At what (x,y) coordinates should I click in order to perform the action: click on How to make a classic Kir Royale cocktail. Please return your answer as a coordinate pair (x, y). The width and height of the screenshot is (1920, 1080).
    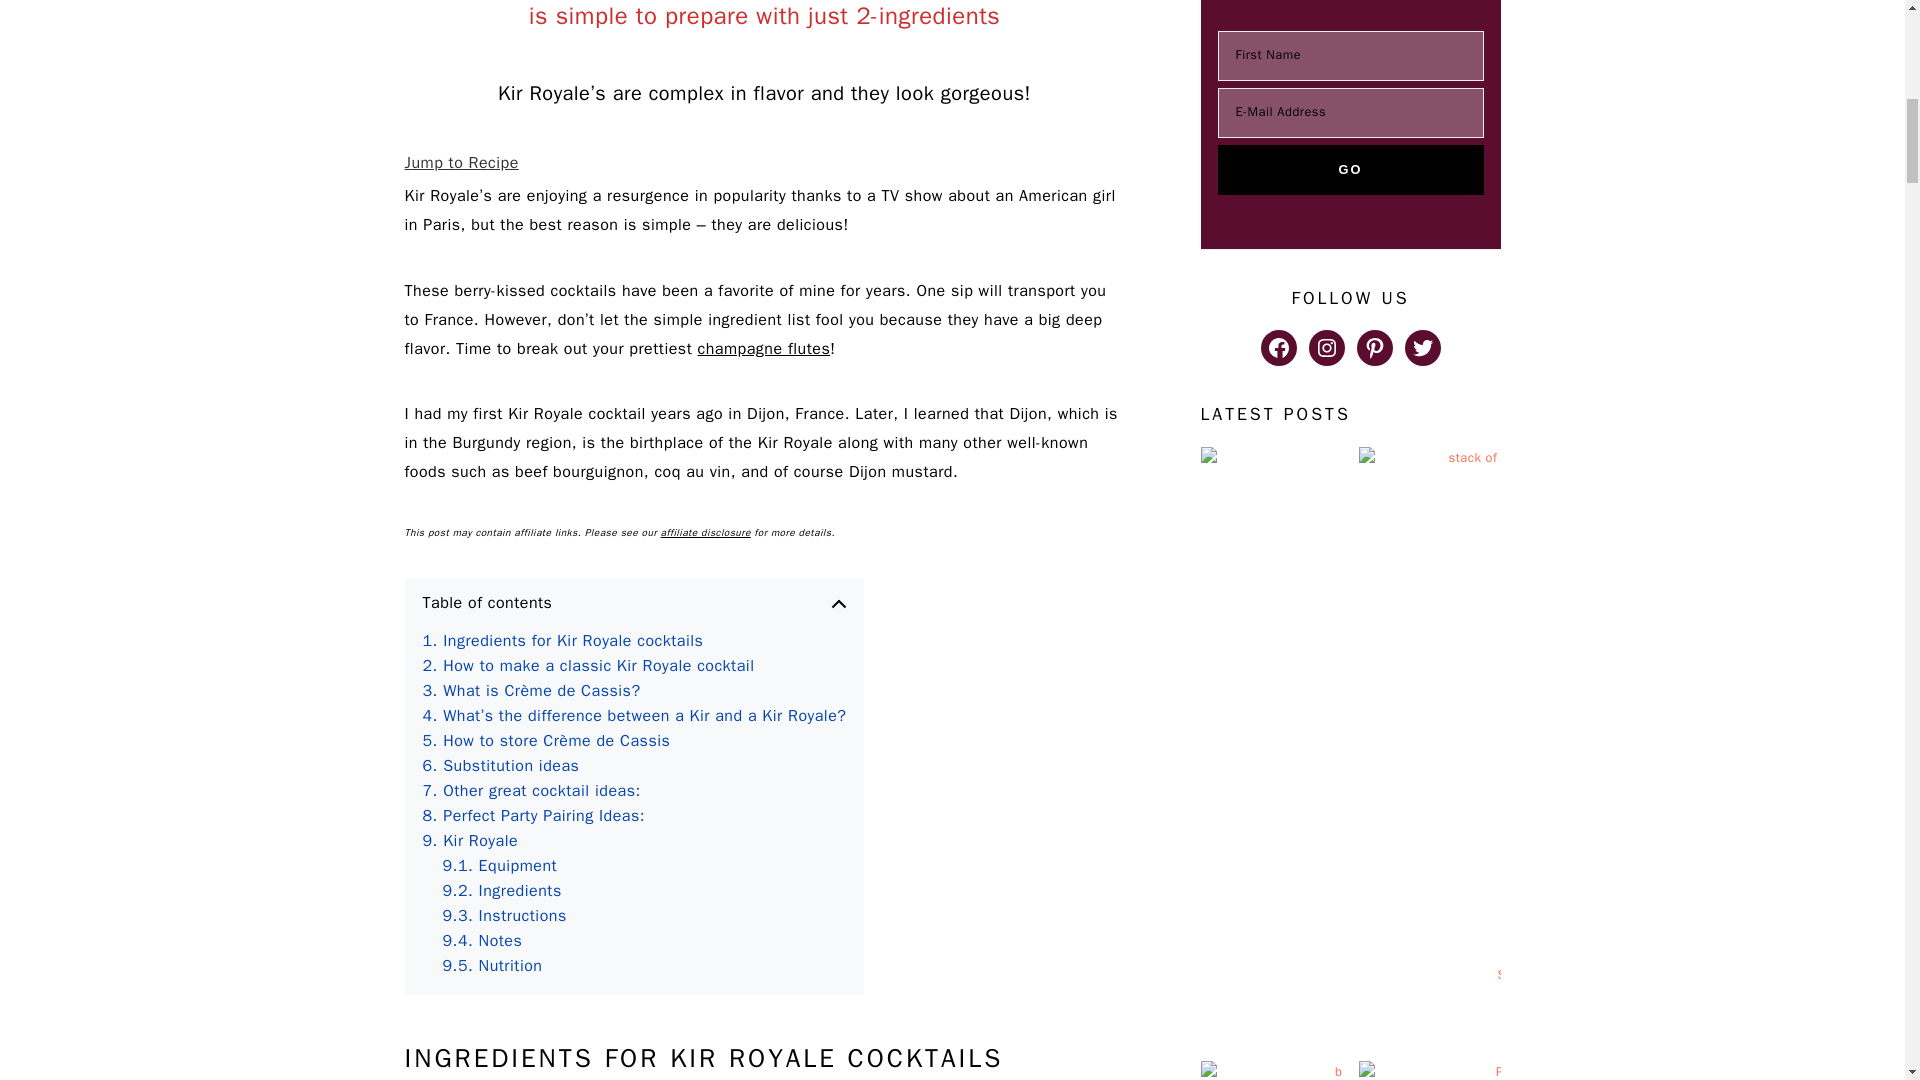
    Looking at the image, I should click on (588, 666).